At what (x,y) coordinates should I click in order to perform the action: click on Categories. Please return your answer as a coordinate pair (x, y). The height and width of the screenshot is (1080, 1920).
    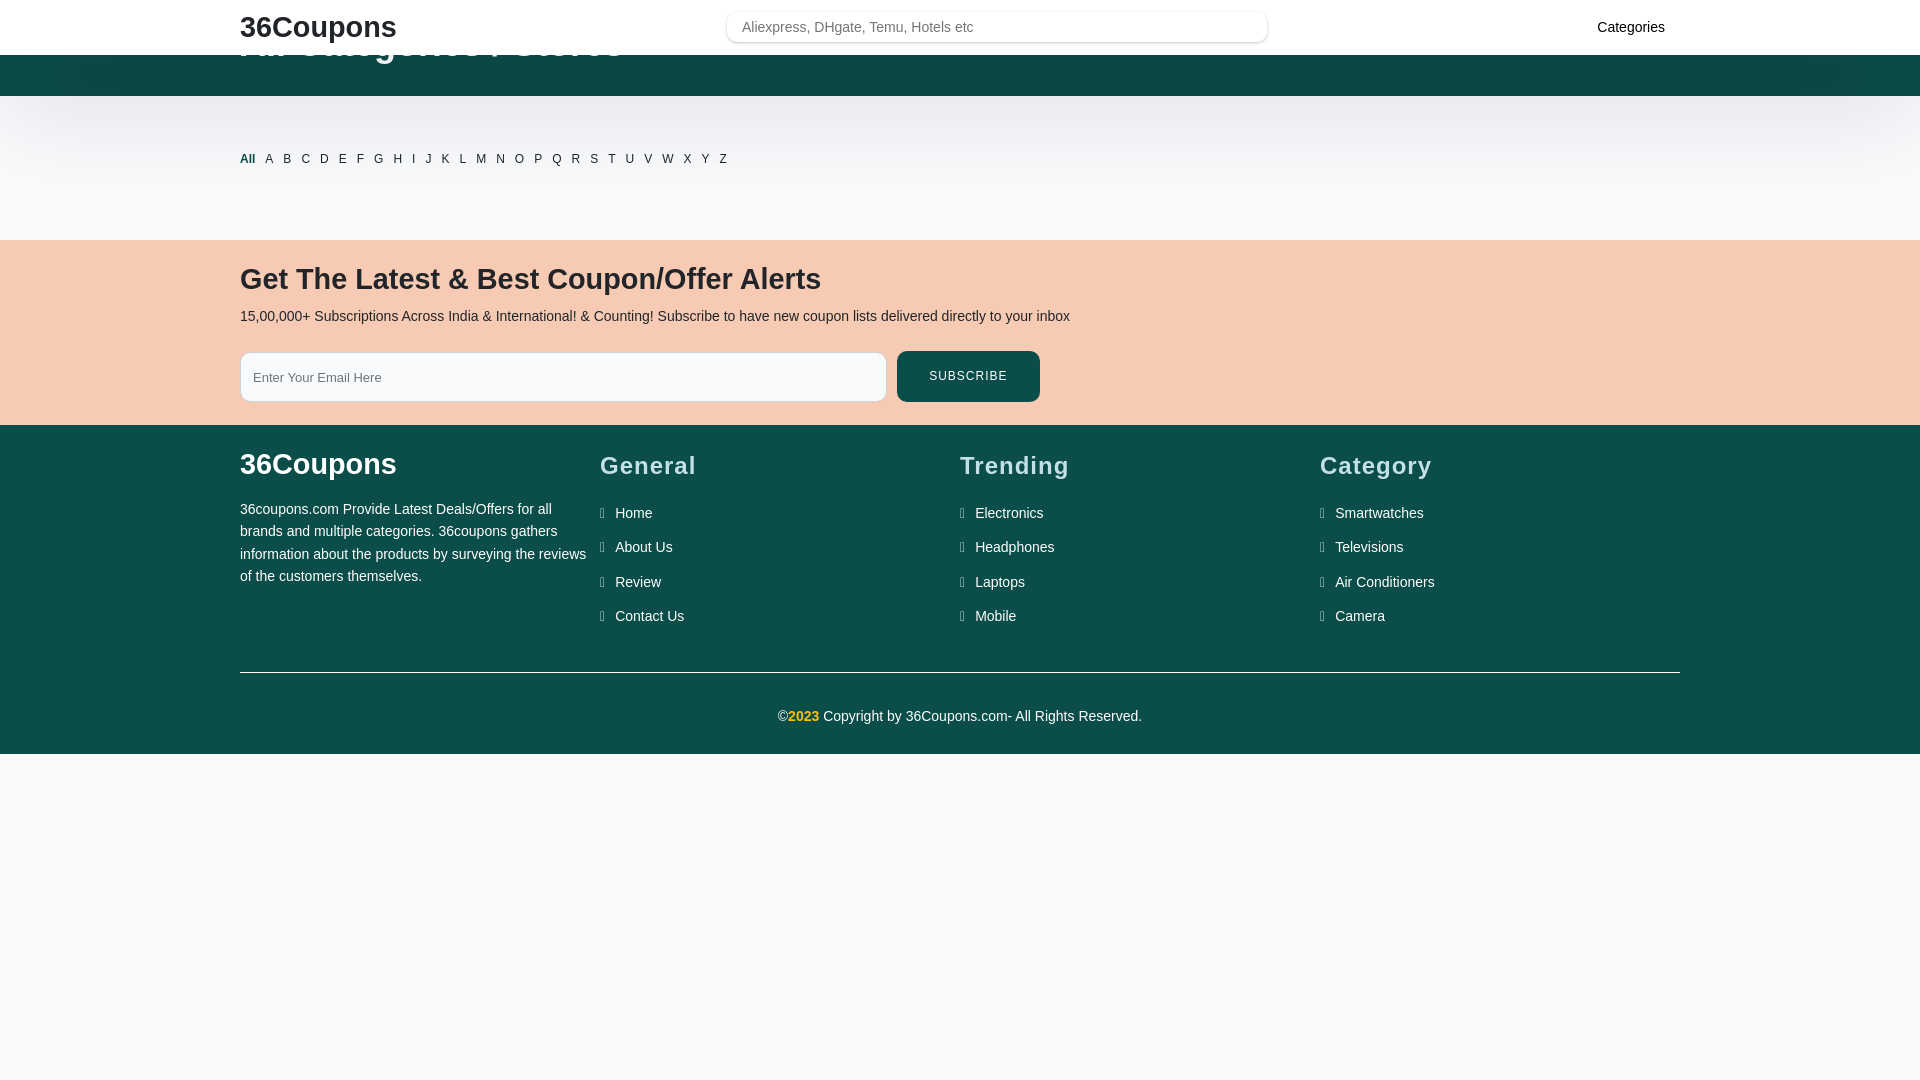
    Looking at the image, I should click on (1631, 27).